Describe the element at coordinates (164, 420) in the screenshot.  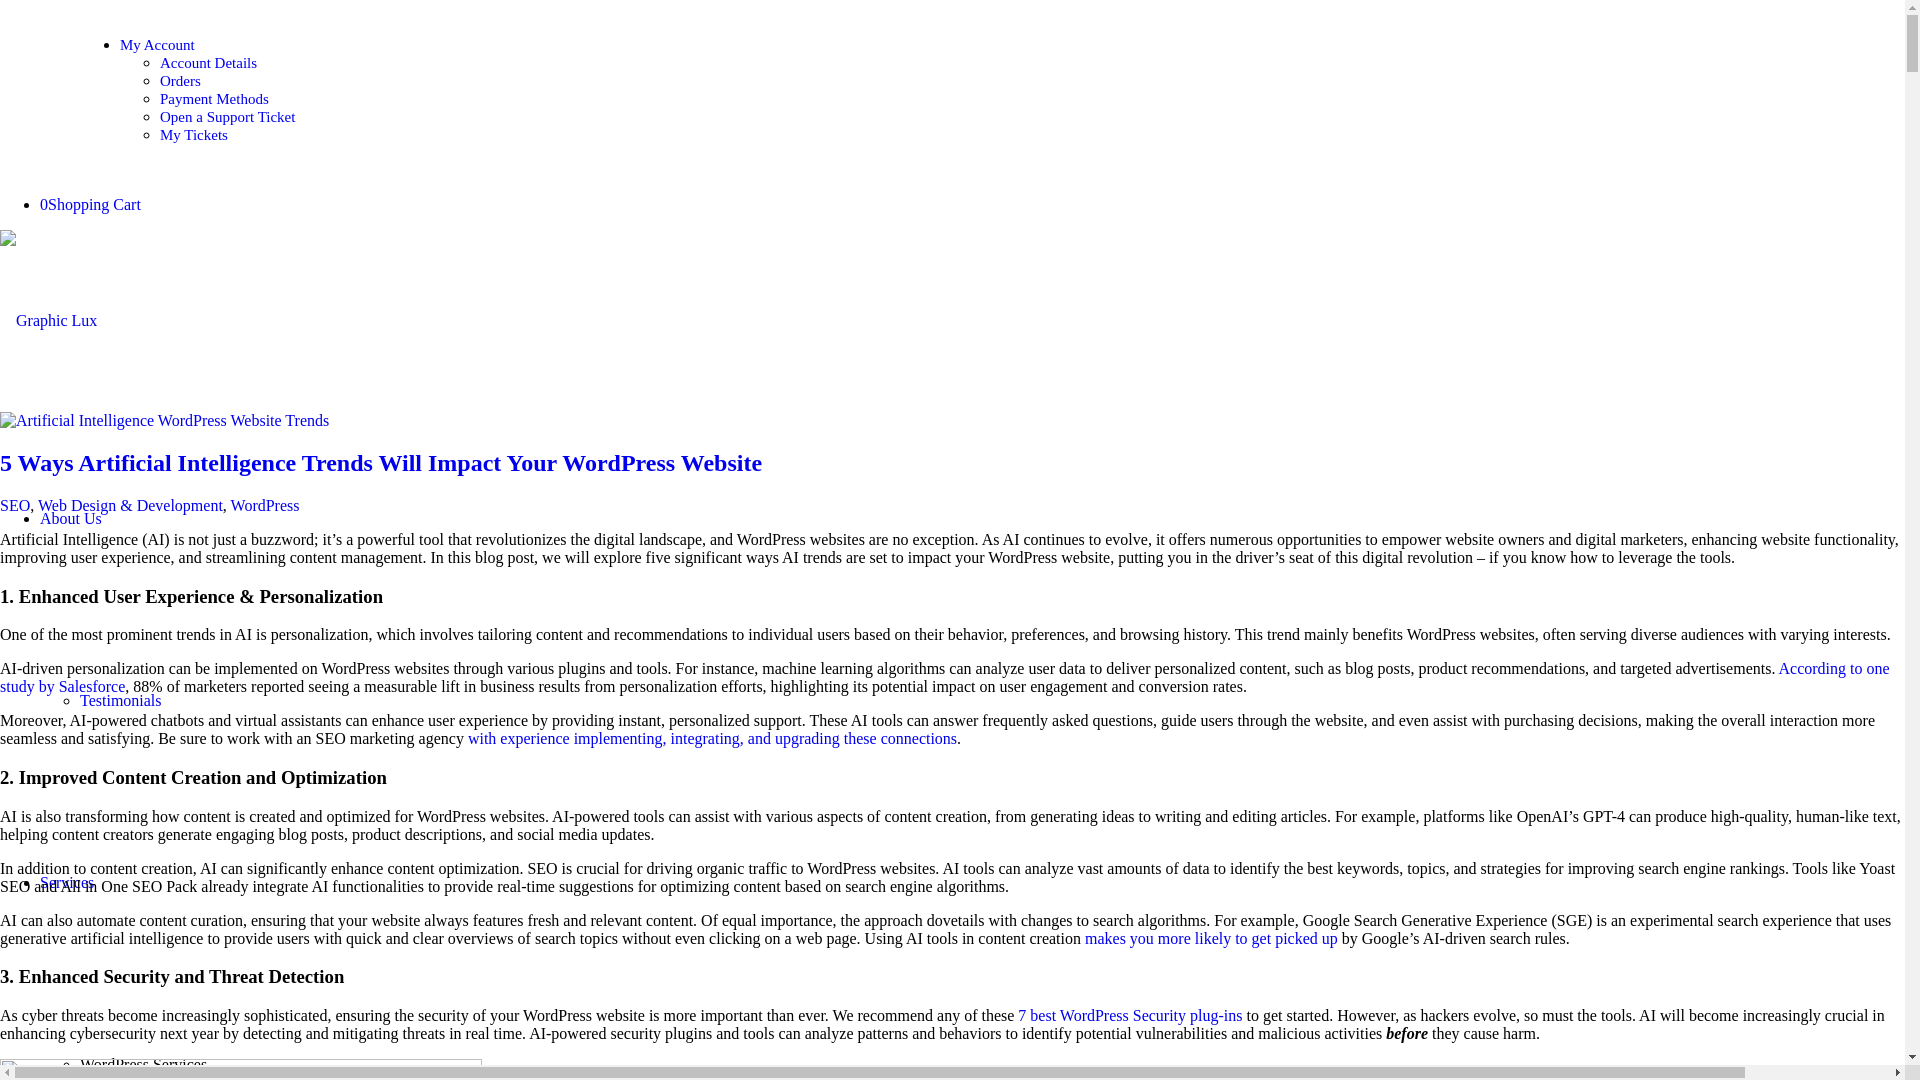
I see `Artificial Intelligence WordPress Website Trends` at that location.